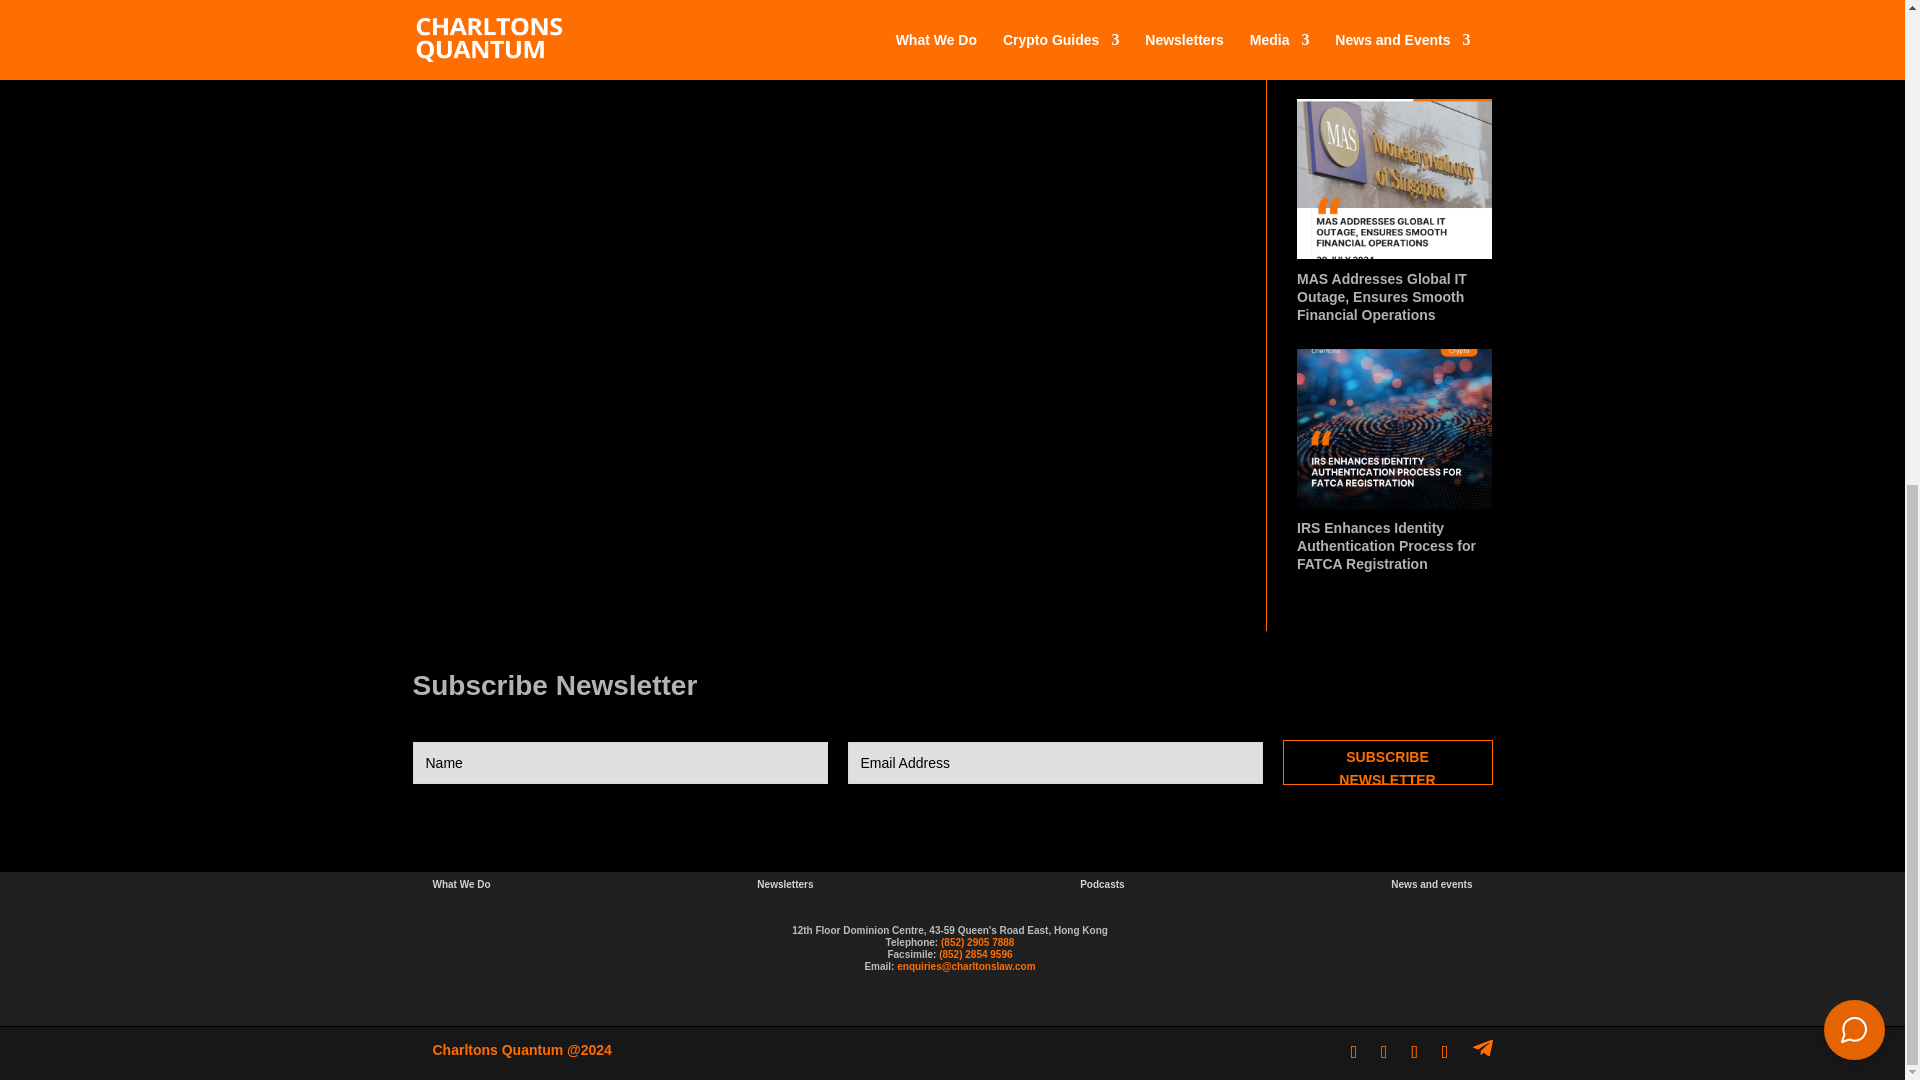 Image resolution: width=1920 pixels, height=1080 pixels. Describe the element at coordinates (1854, 156) in the screenshot. I see `indemandly` at that location.